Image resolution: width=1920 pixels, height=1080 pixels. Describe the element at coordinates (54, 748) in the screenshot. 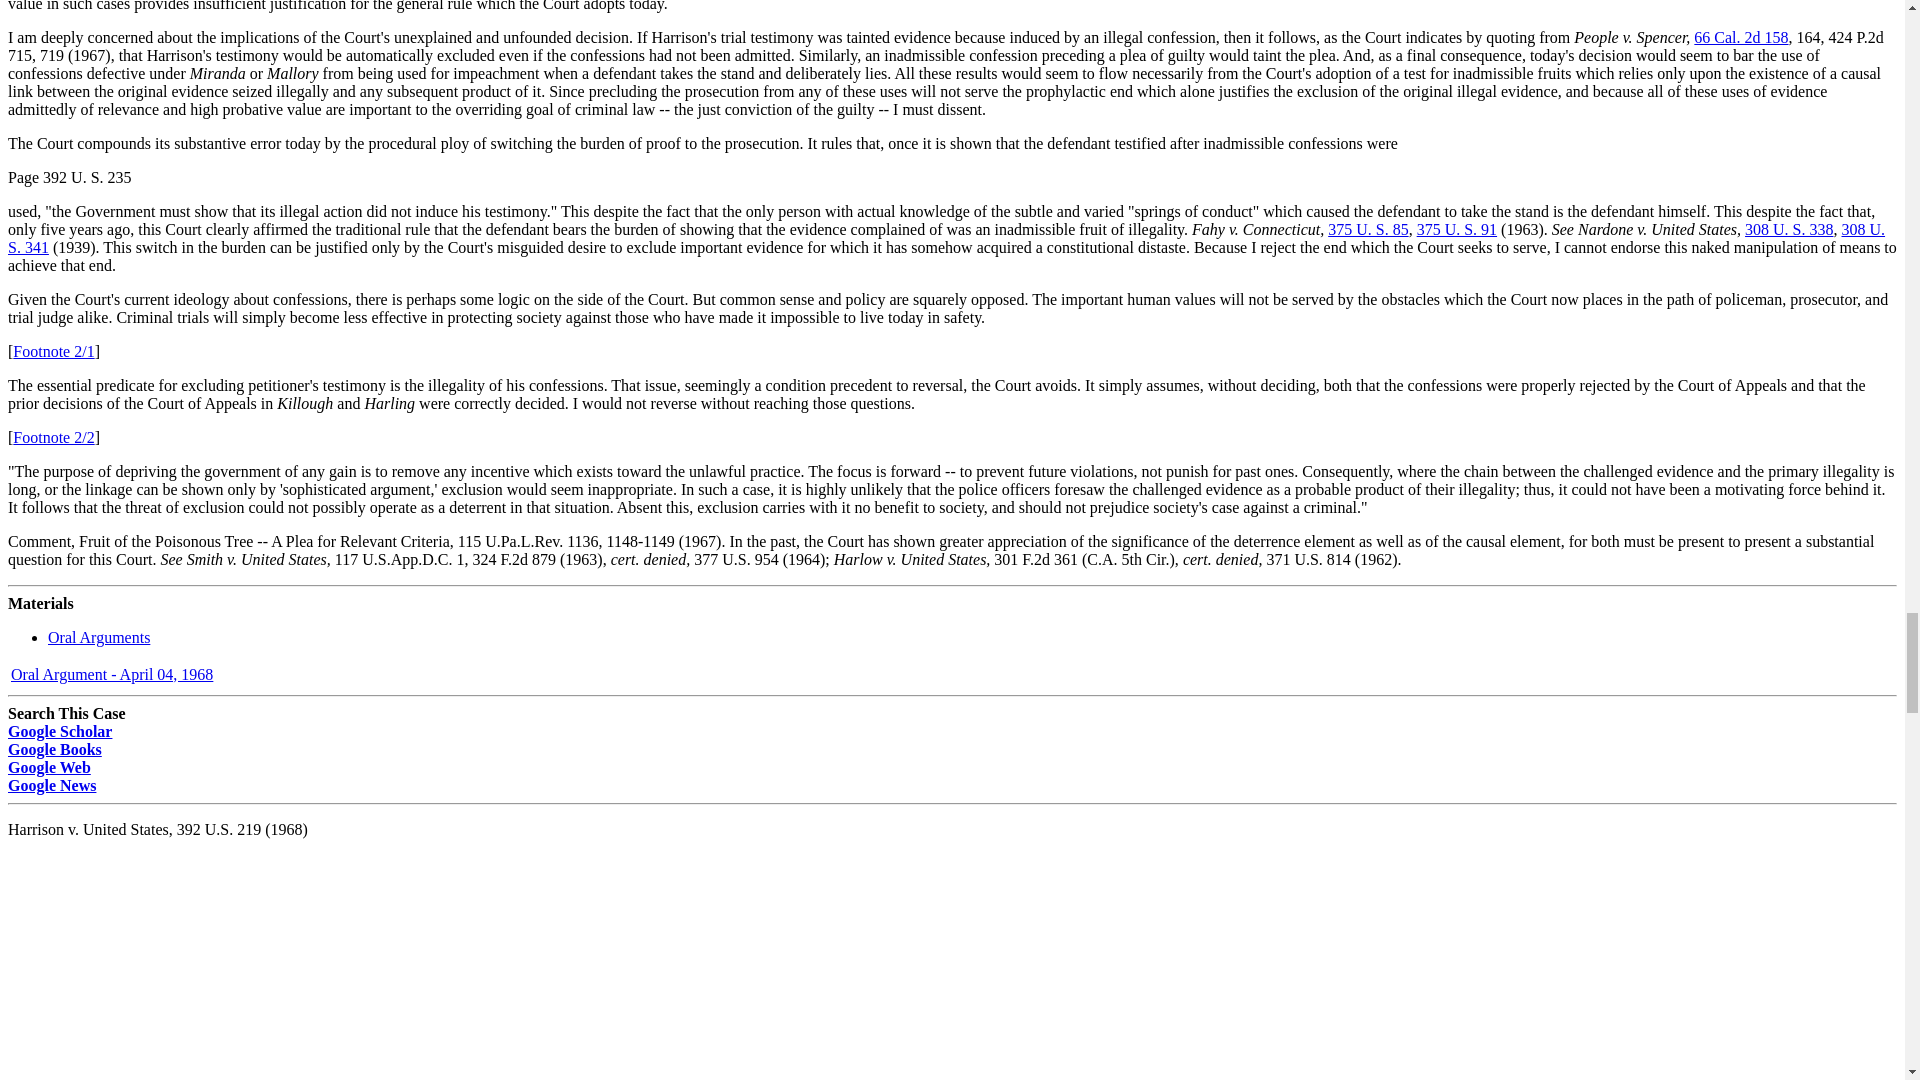

I see `Law - Google Books` at that location.